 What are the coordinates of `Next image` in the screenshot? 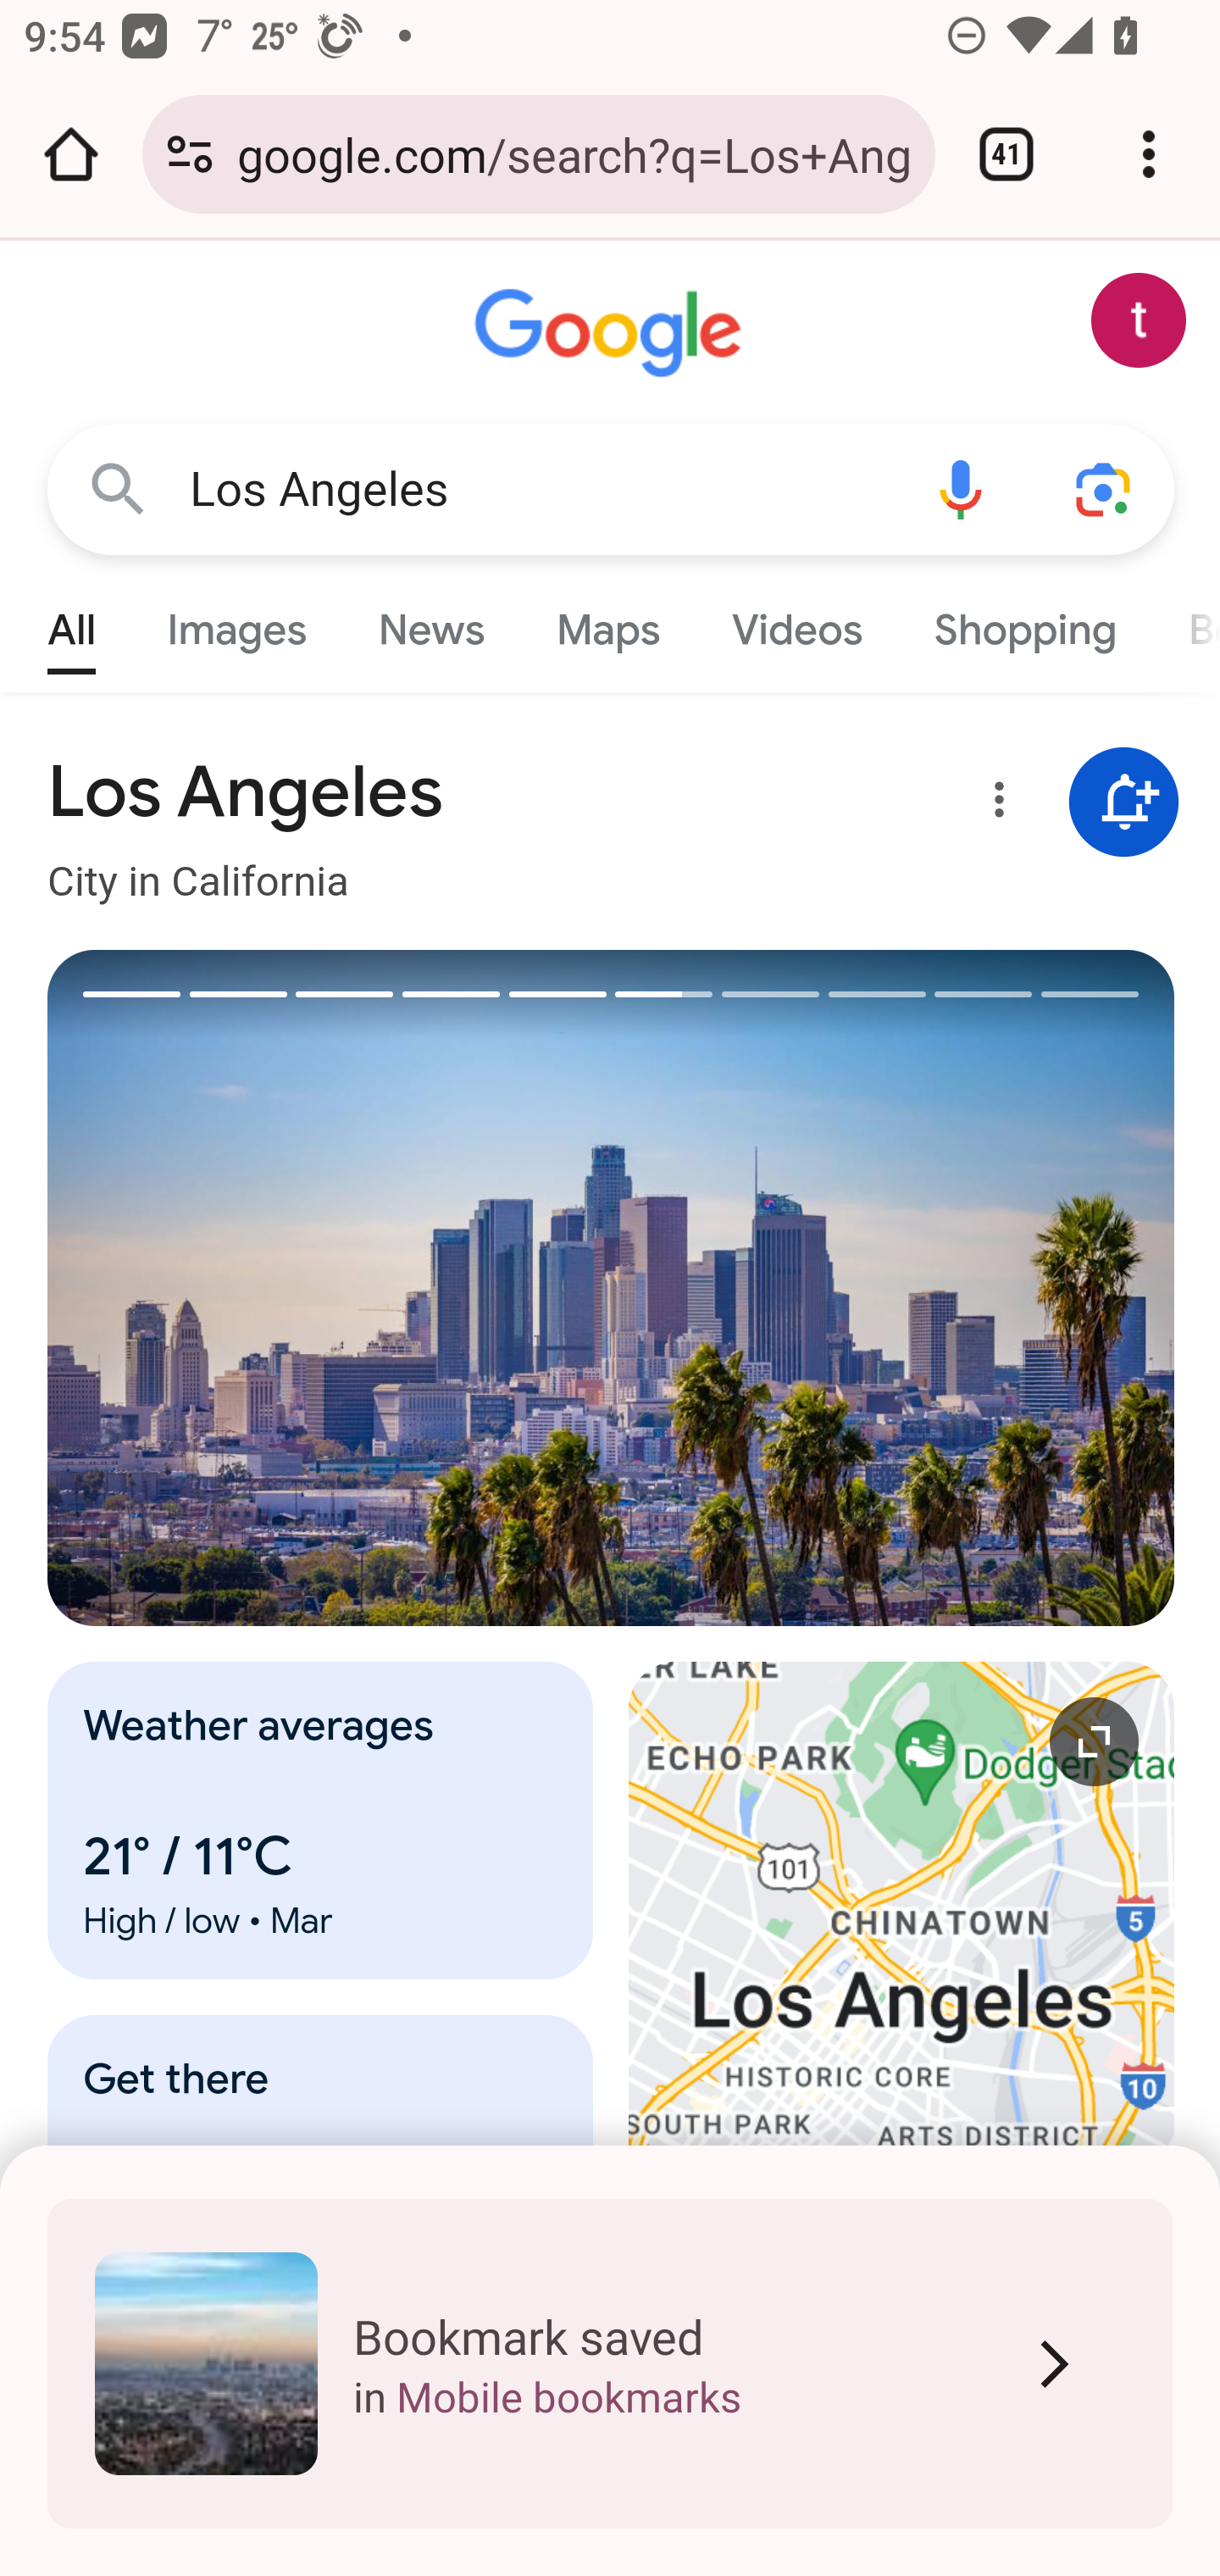 It's located at (894, 1288).